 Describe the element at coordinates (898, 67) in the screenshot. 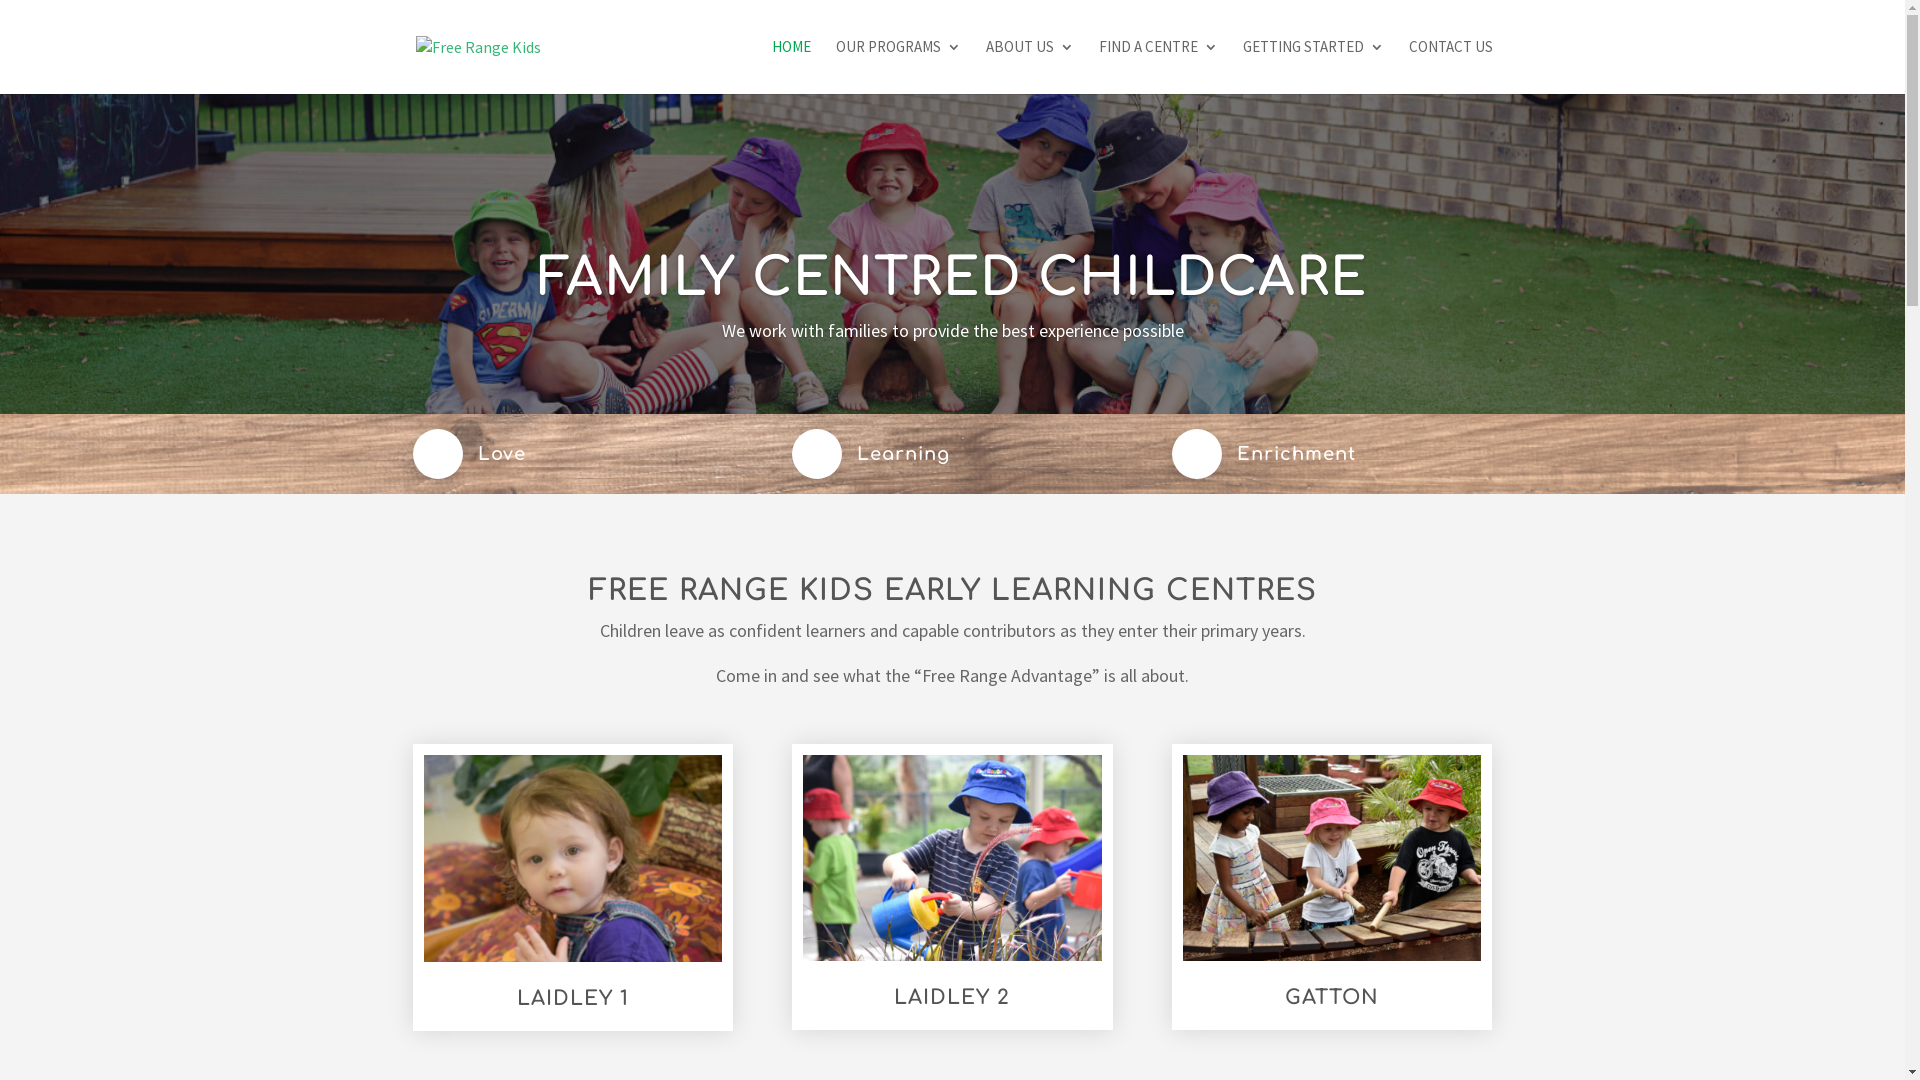

I see `OUR PROGRAMS` at that location.